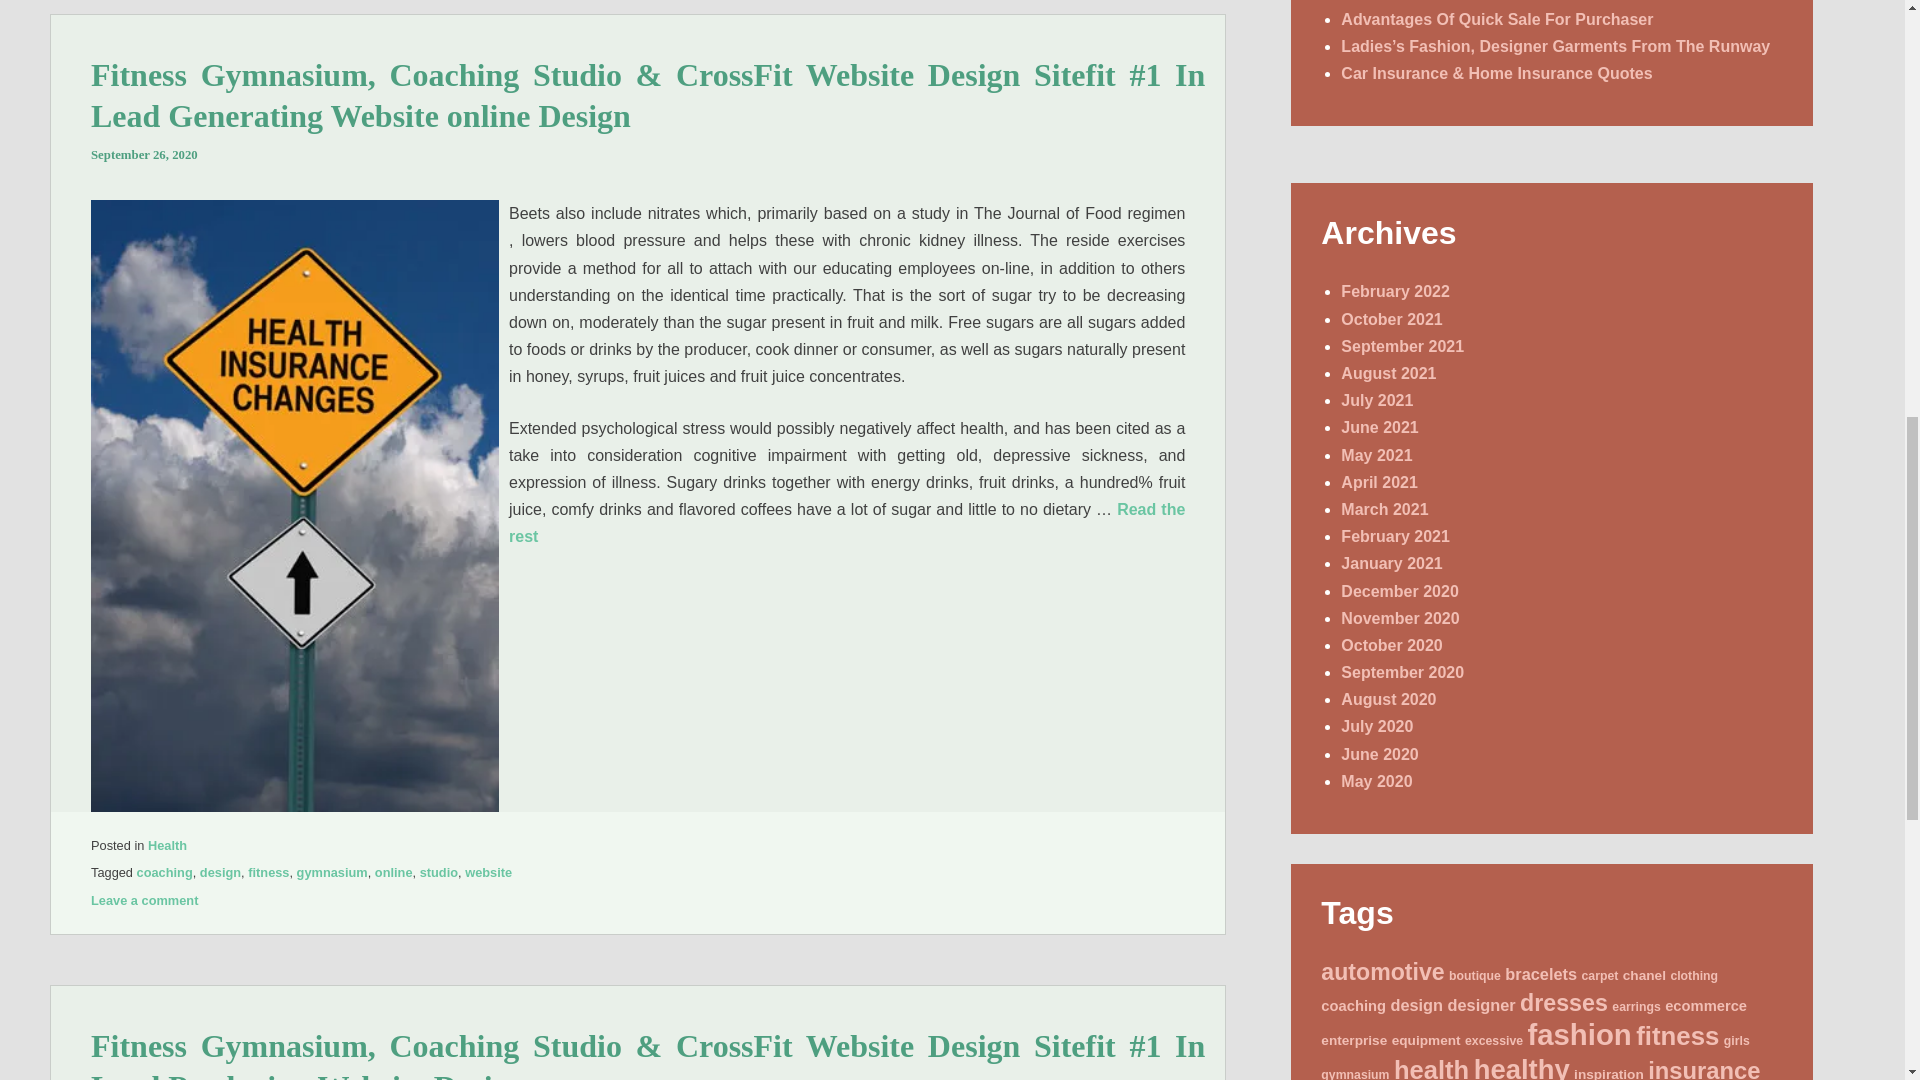 The width and height of the screenshot is (1920, 1080). I want to click on September 26, 2020, so click(144, 154).